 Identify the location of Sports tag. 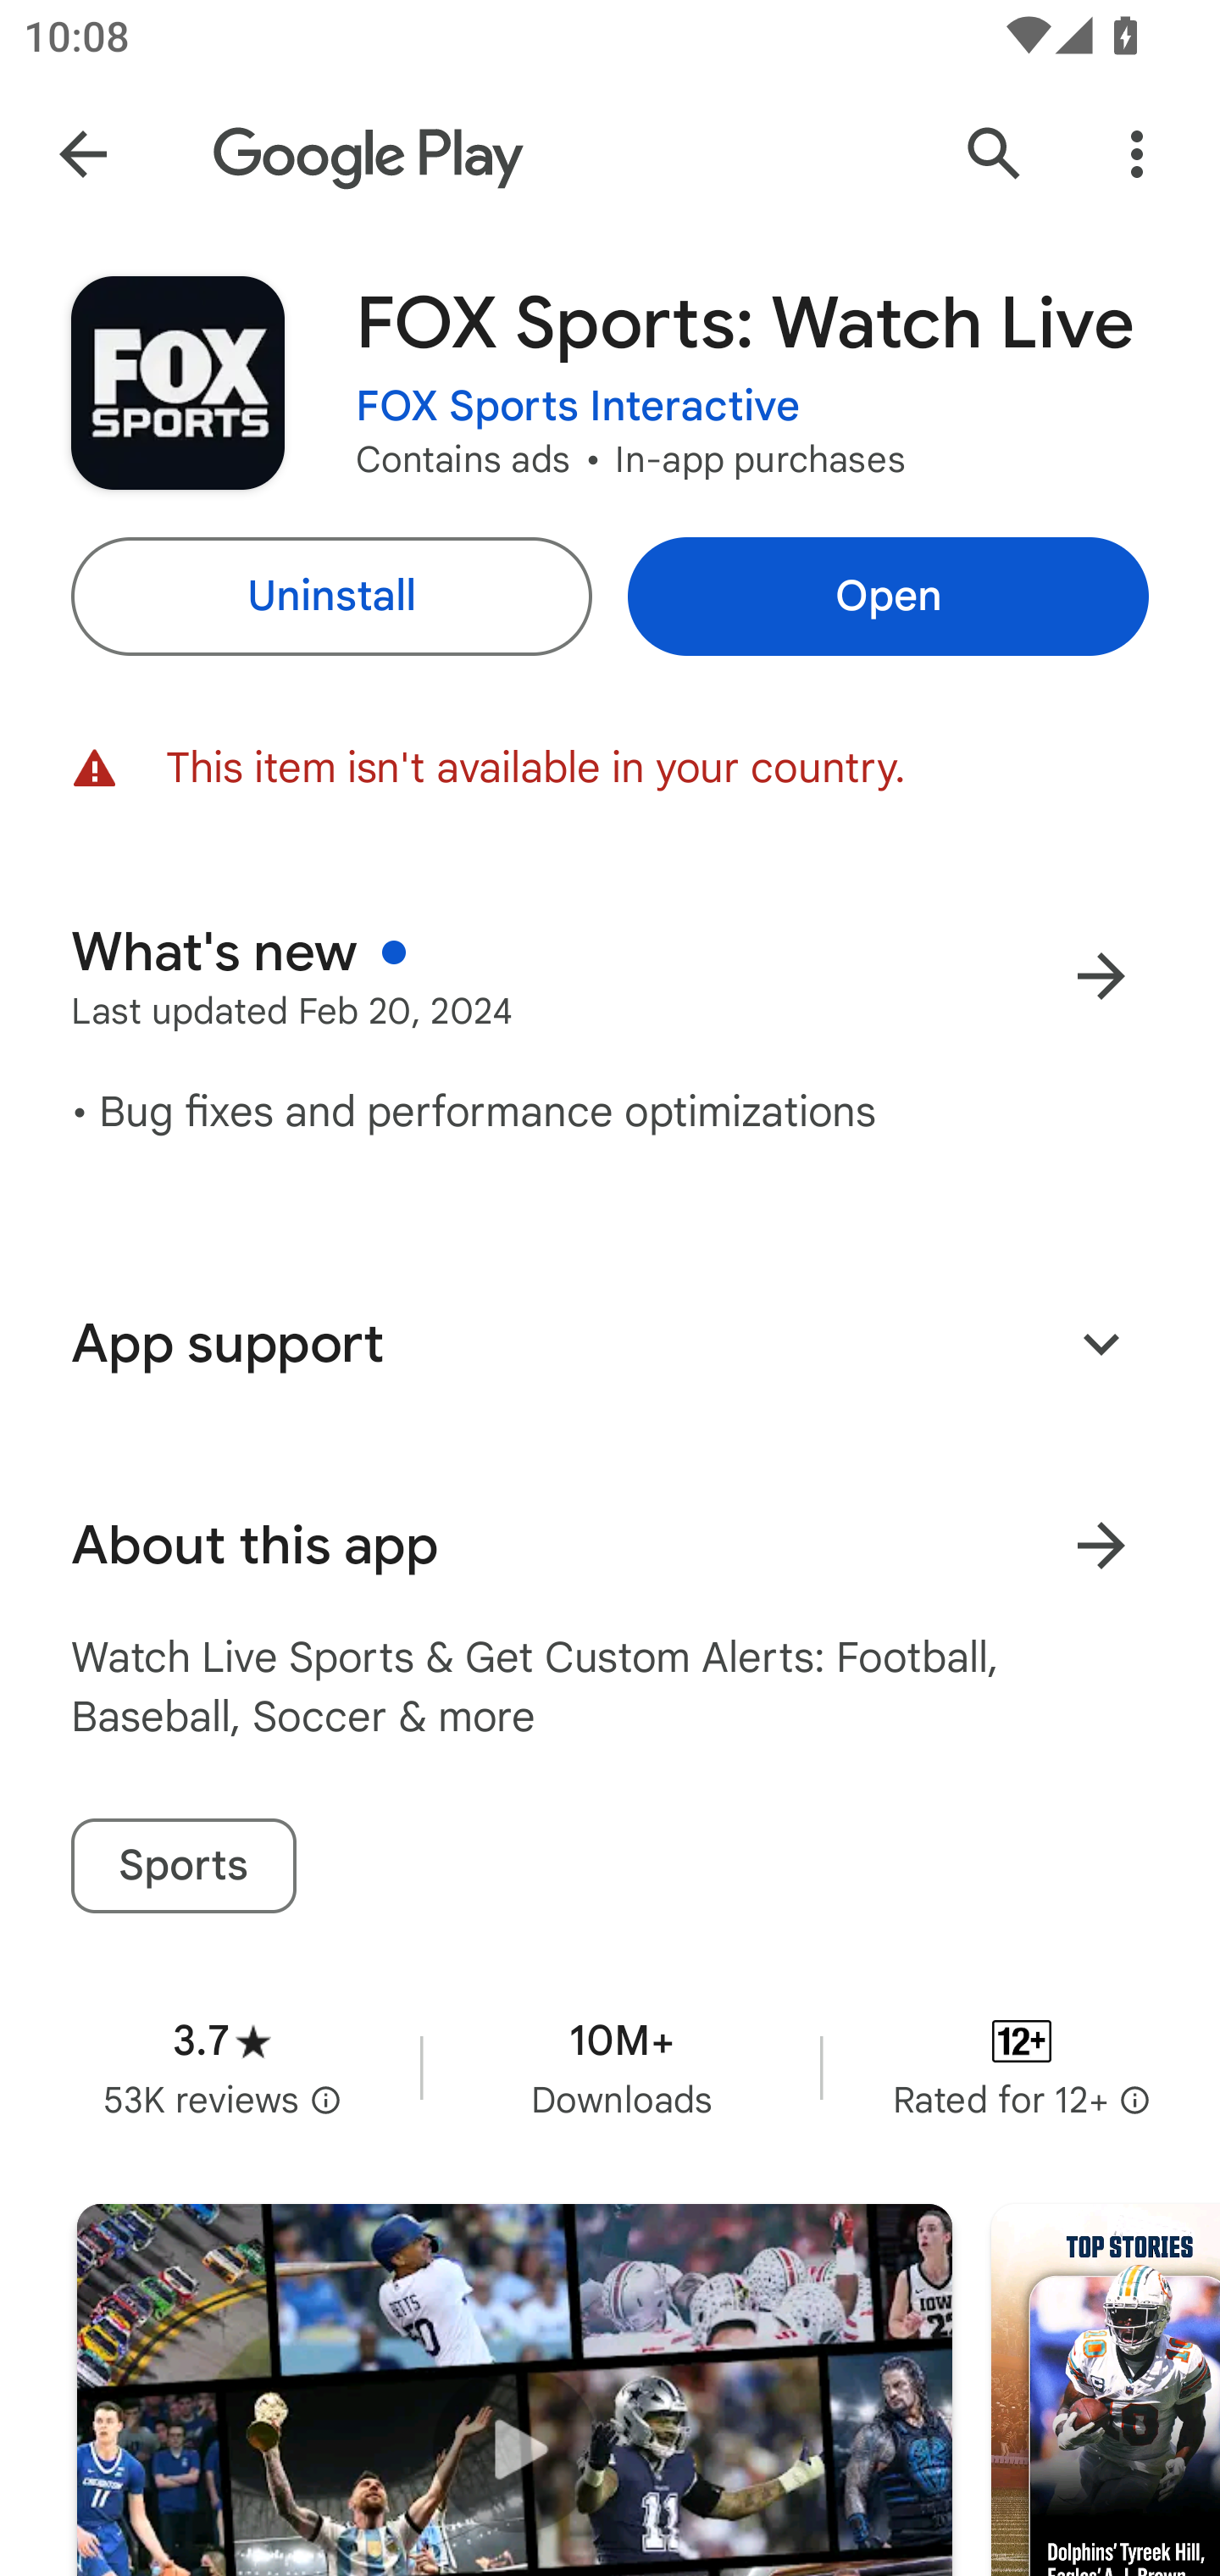
(183, 1866).